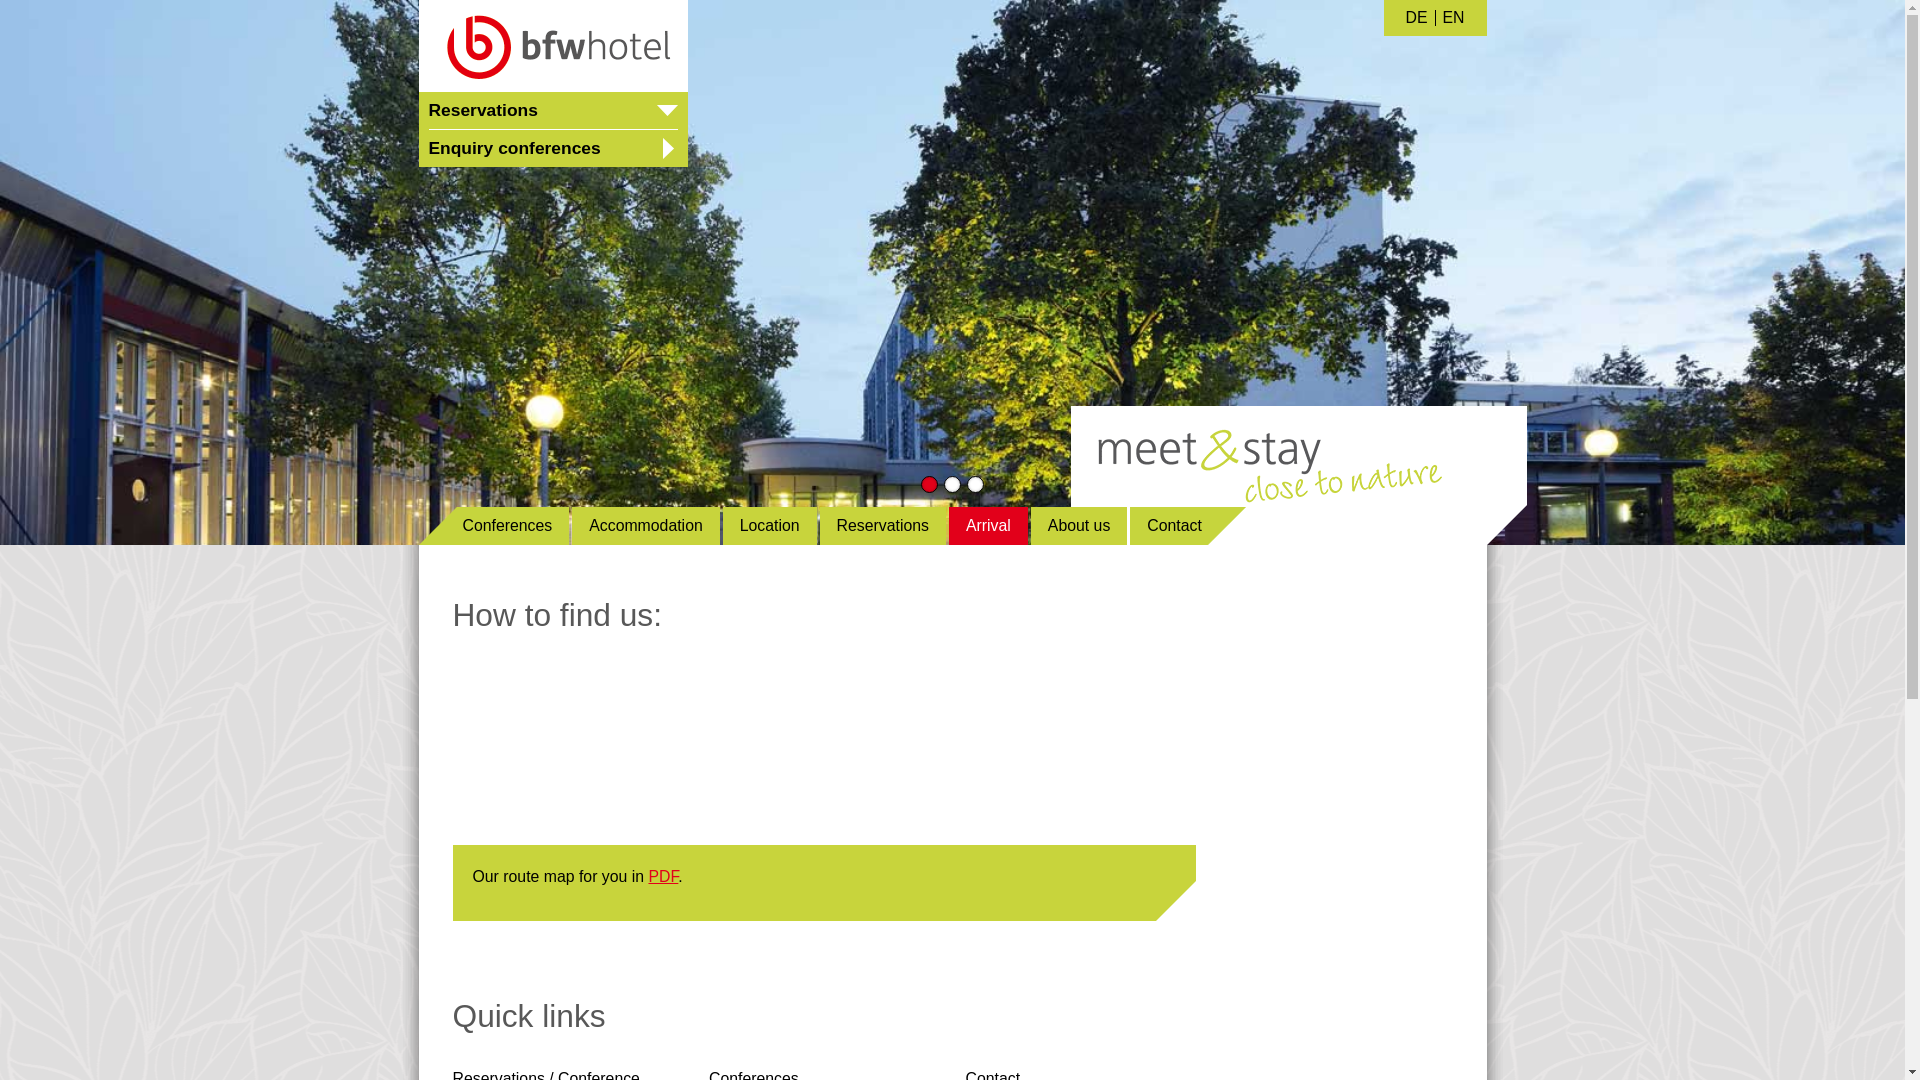 This screenshot has width=1920, height=1080. Describe the element at coordinates (545, 1075) in the screenshot. I see `Link to Reservation and Conference enquiry page` at that location.